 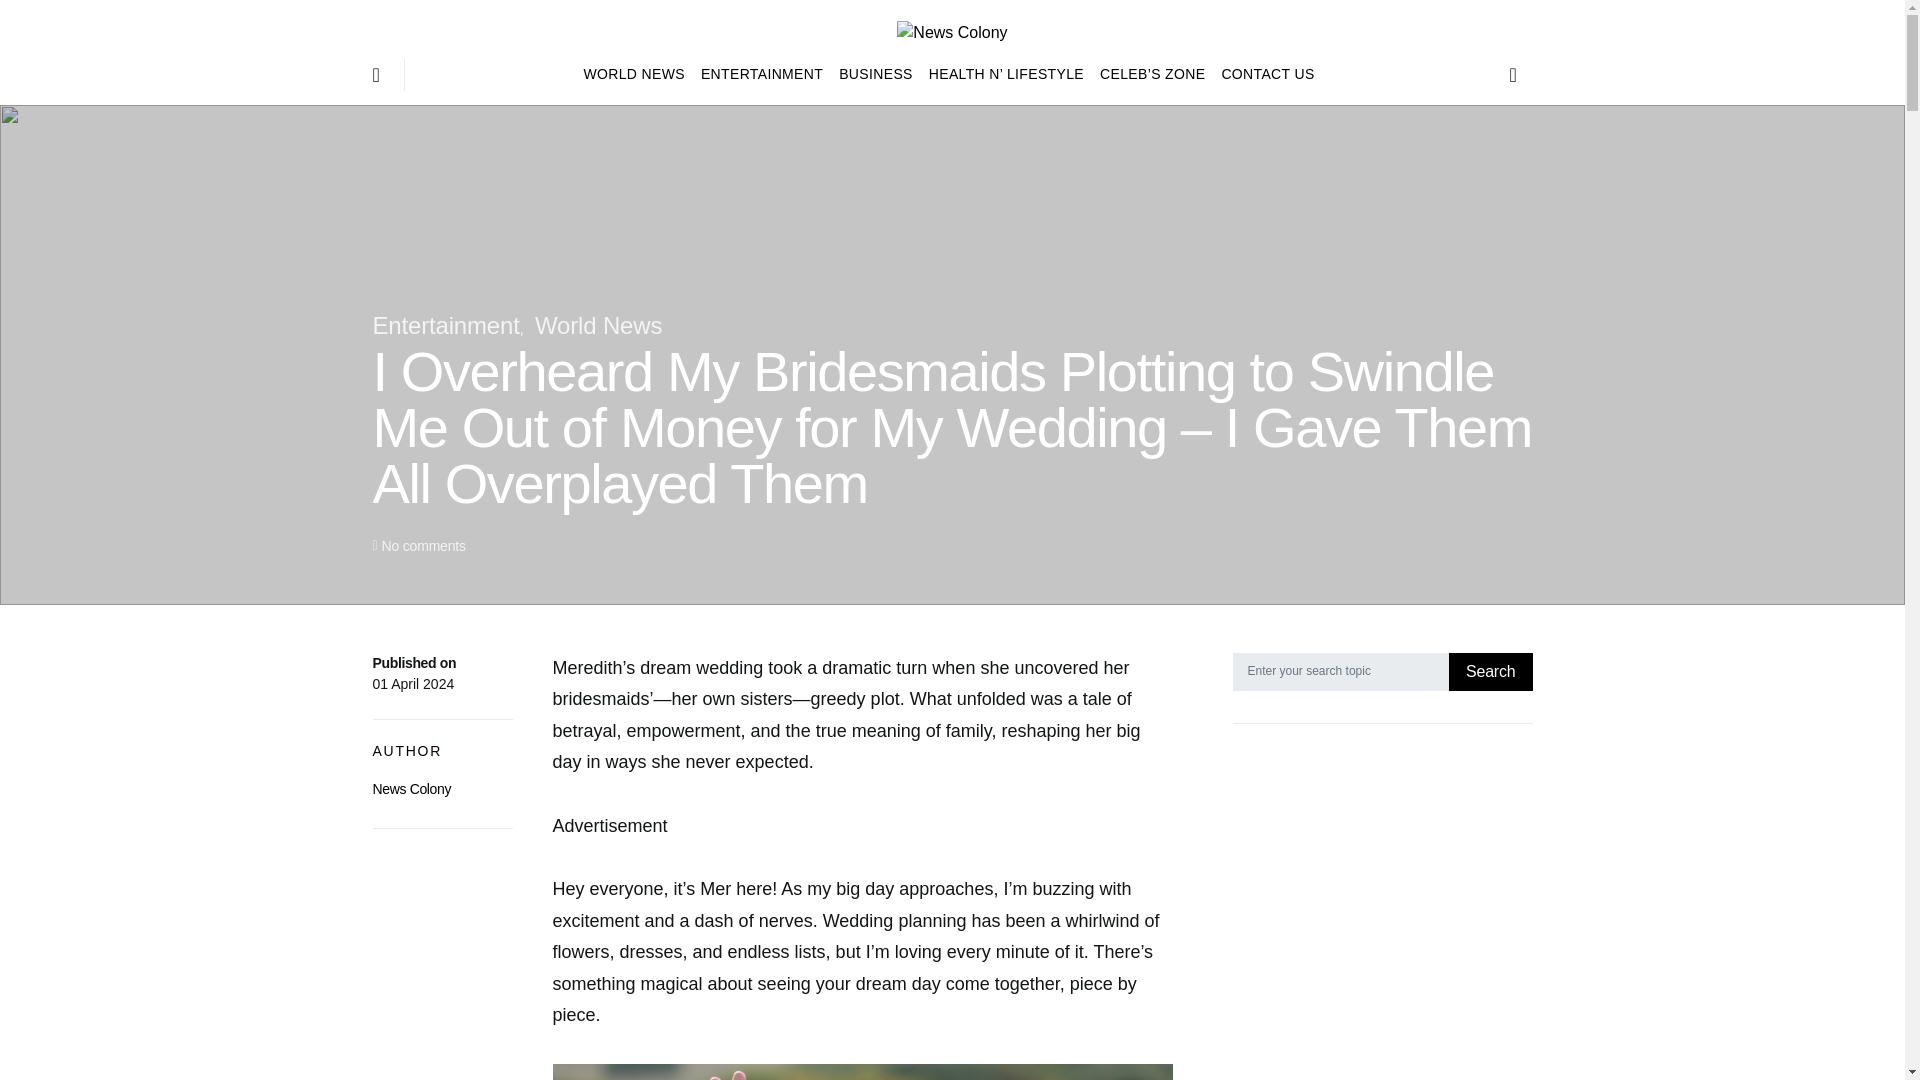 What do you see at coordinates (876, 74) in the screenshot?
I see `BUSINESS` at bounding box center [876, 74].